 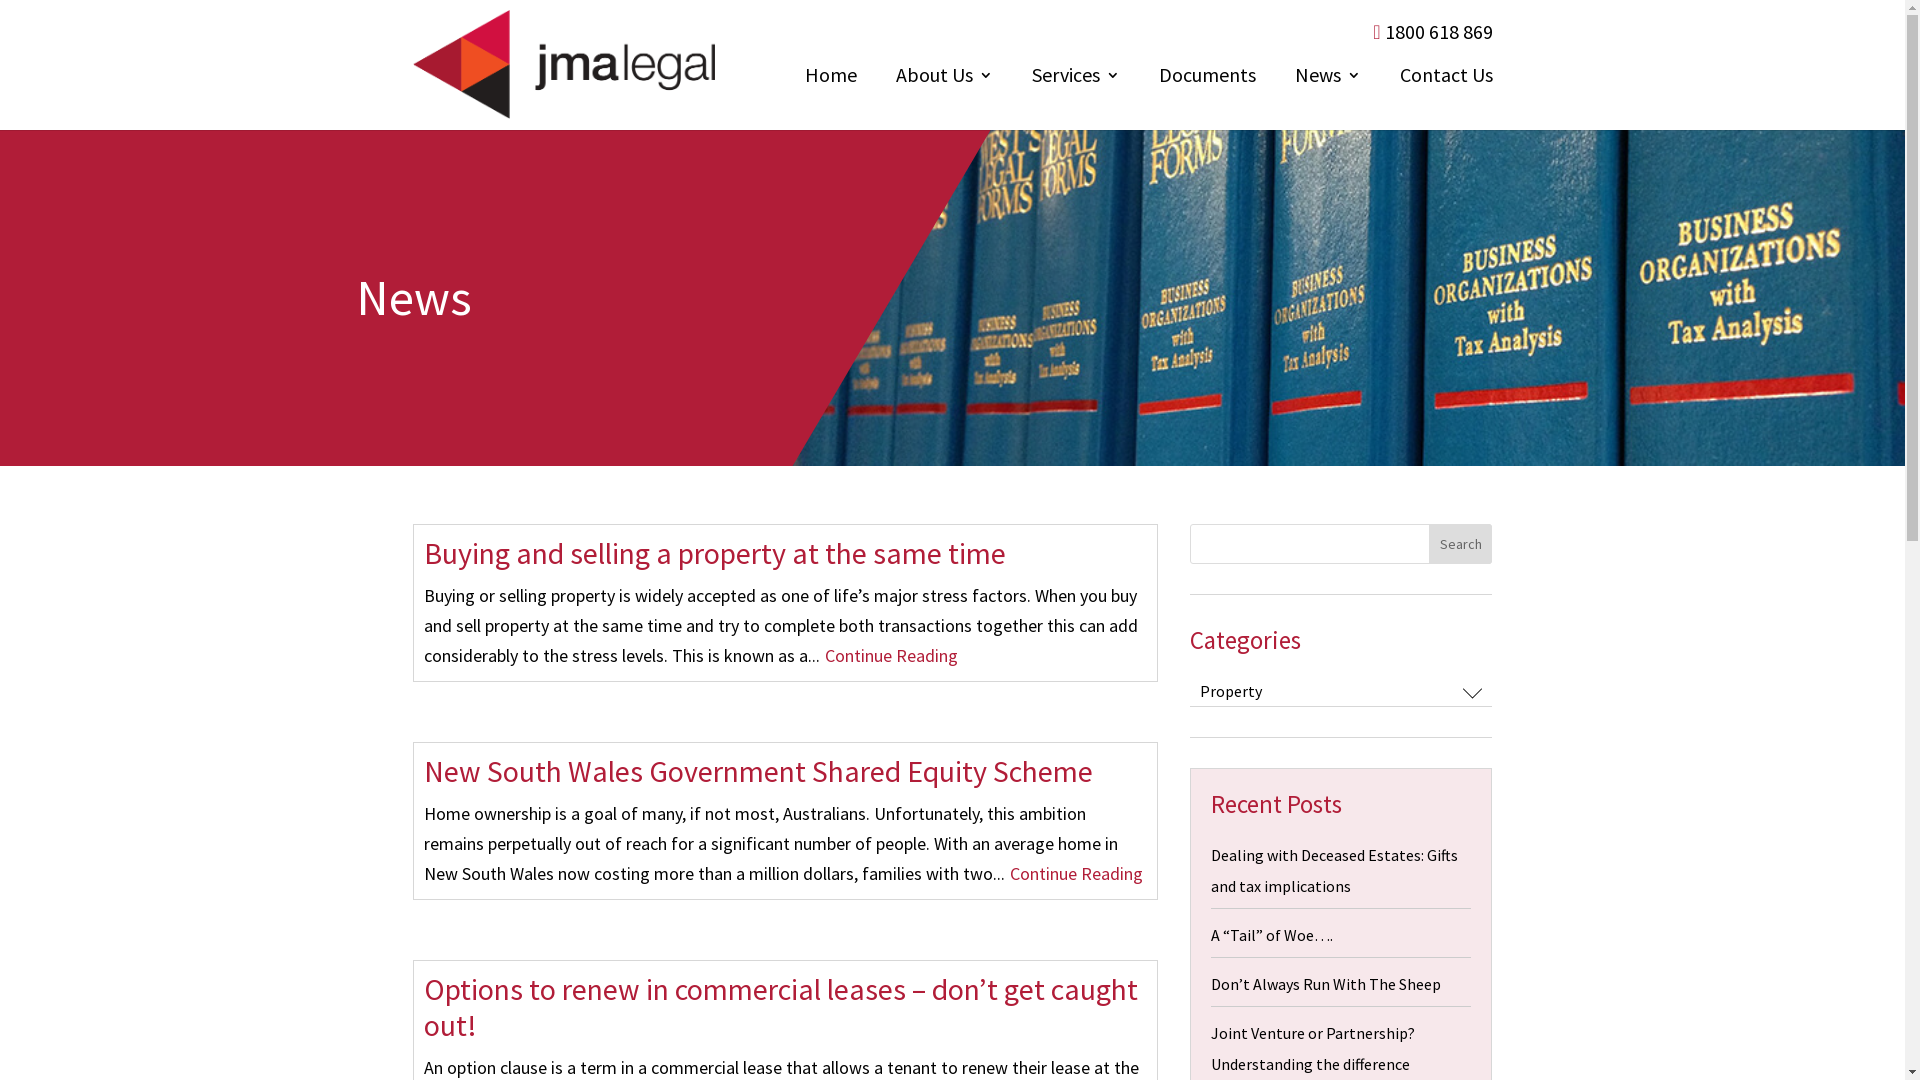 What do you see at coordinates (1076, 81) in the screenshot?
I see `Services` at bounding box center [1076, 81].